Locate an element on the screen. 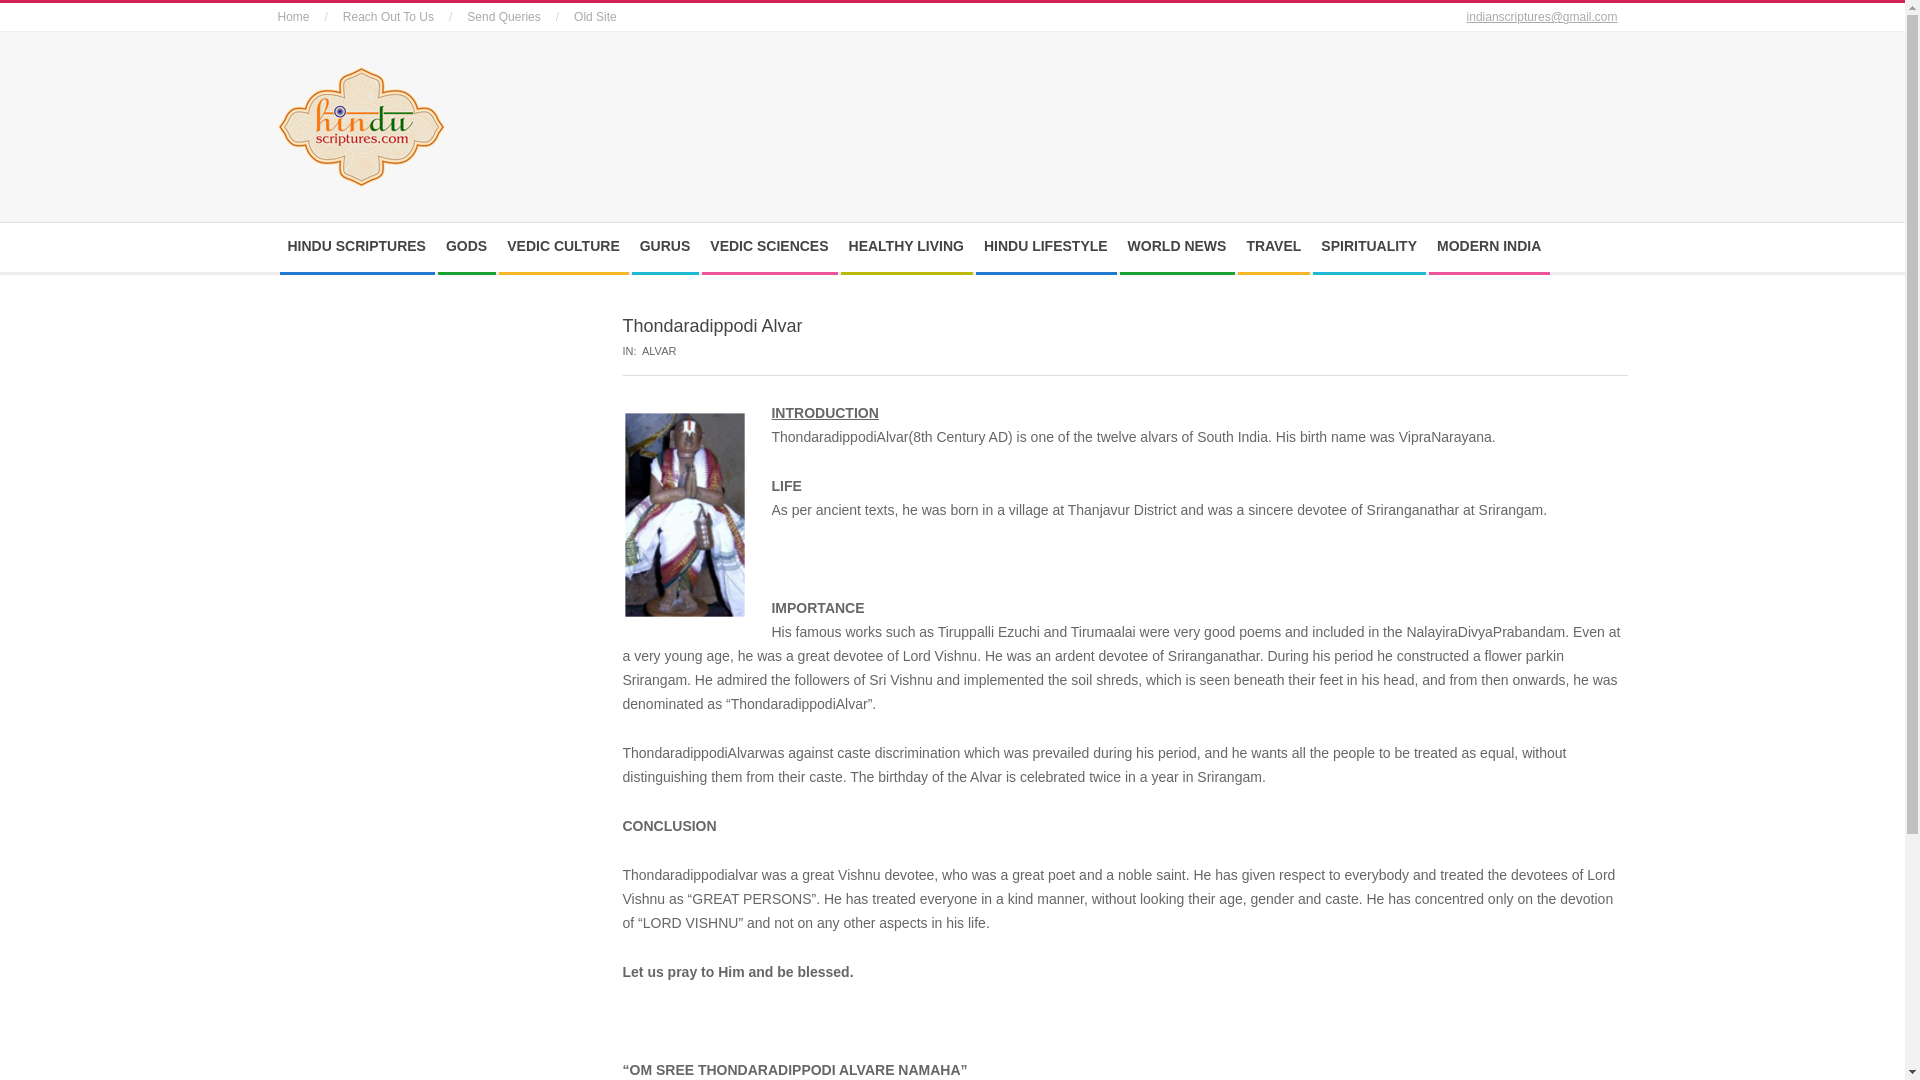  Old Site is located at coordinates (595, 16).